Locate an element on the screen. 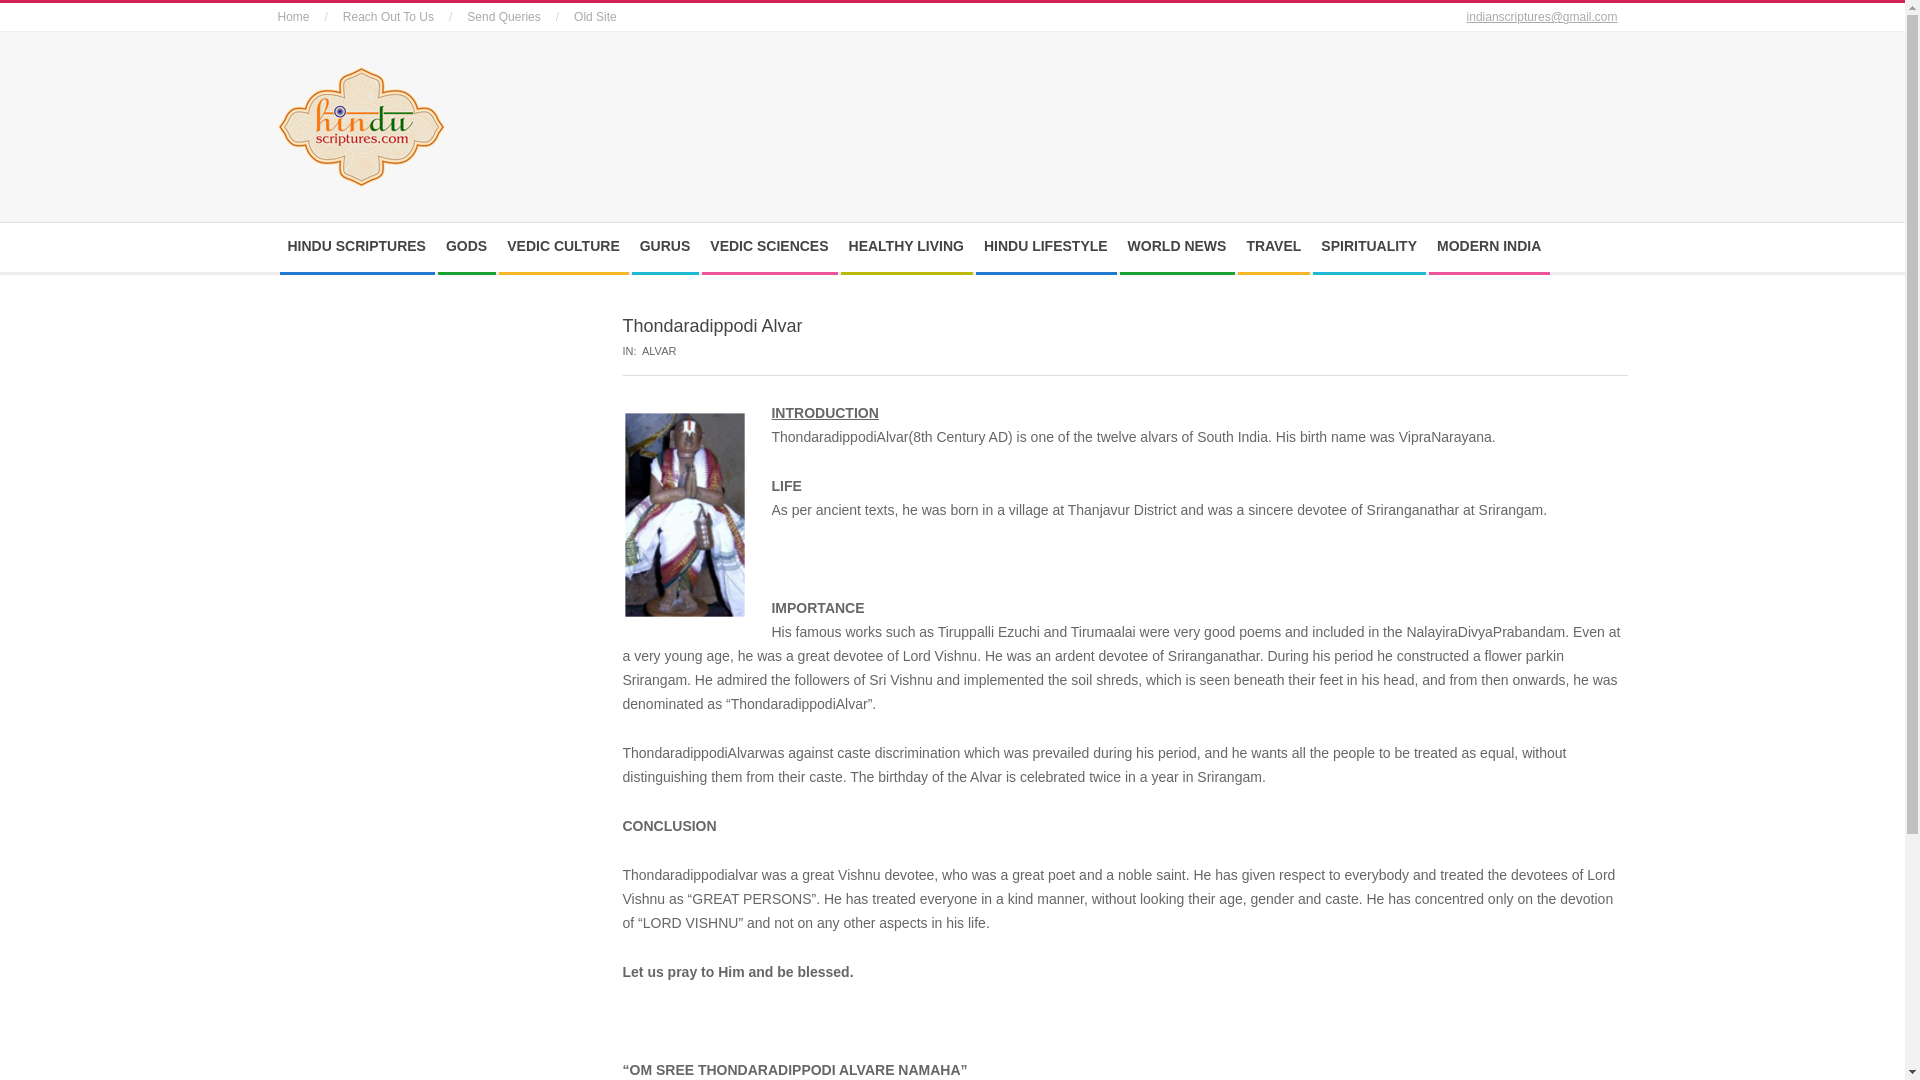  Old Site is located at coordinates (595, 16).